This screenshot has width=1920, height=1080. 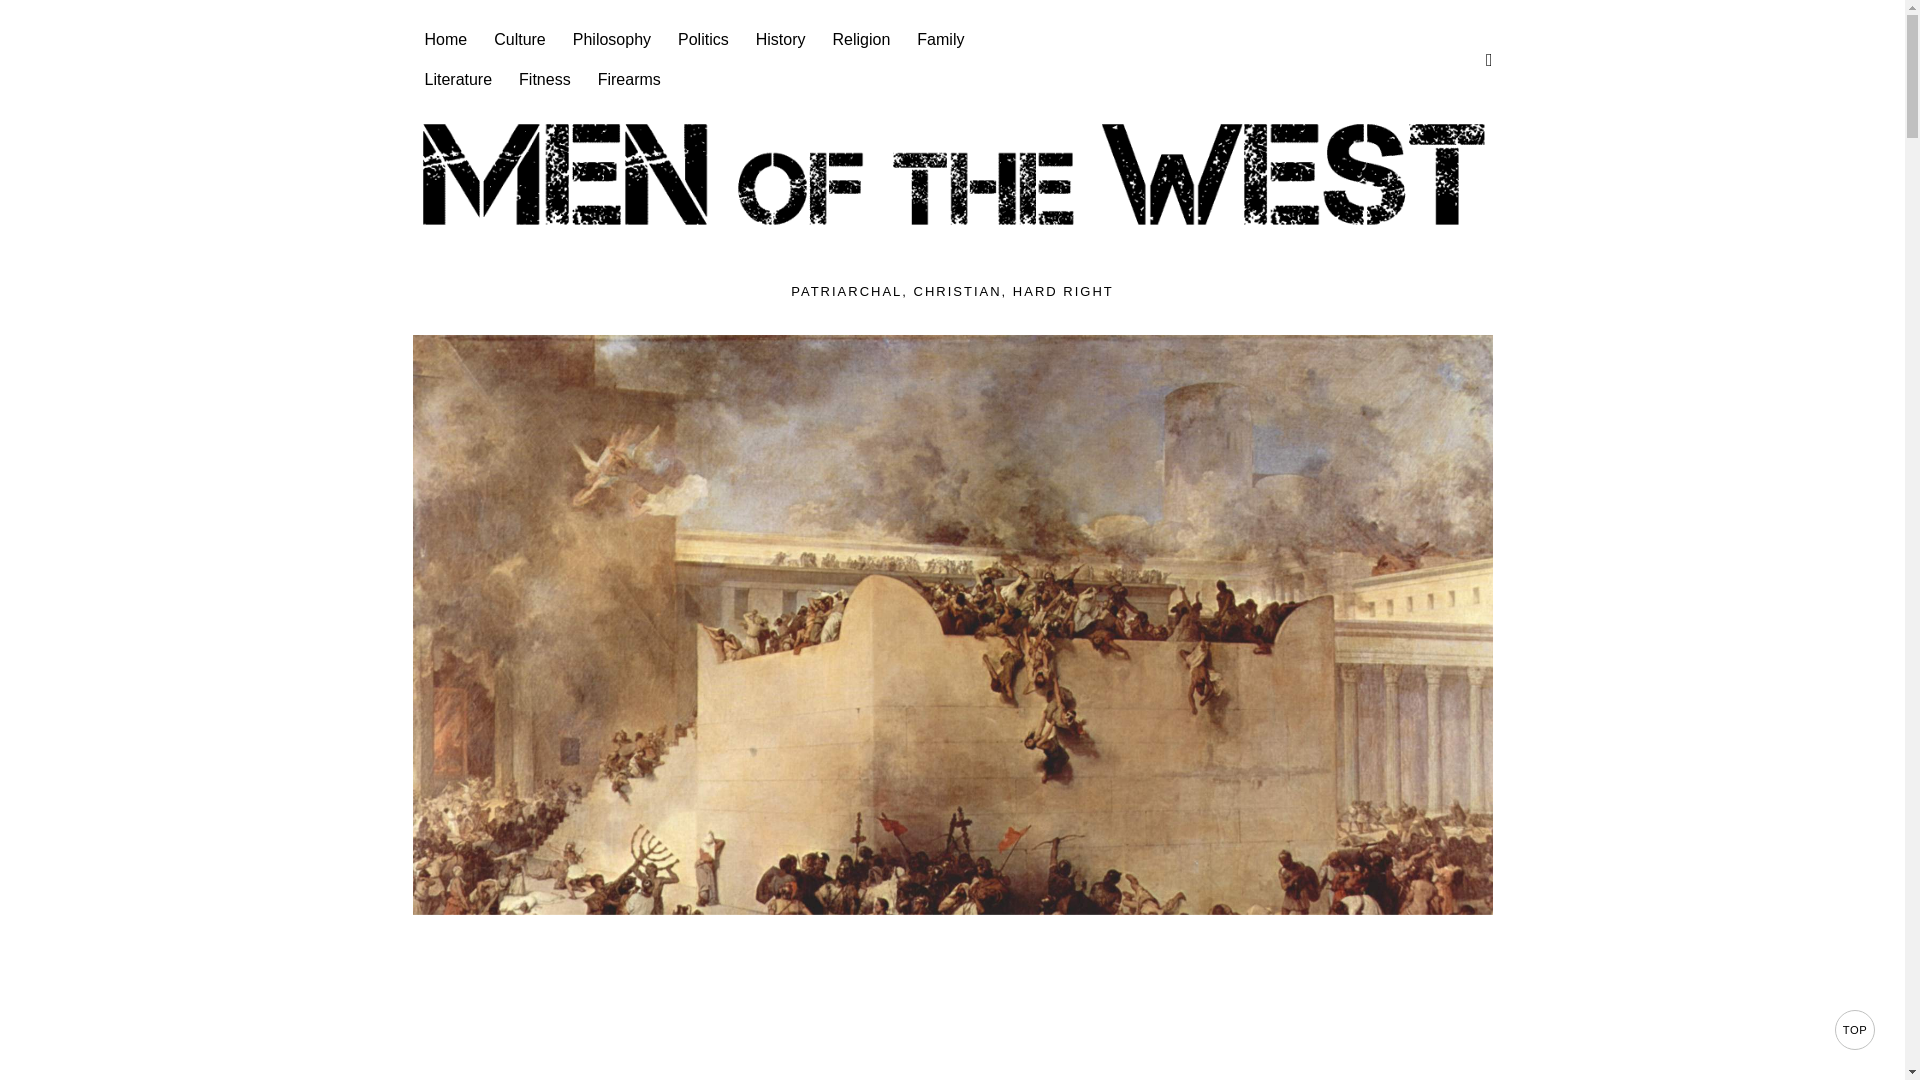 I want to click on Culture, so click(x=520, y=40).